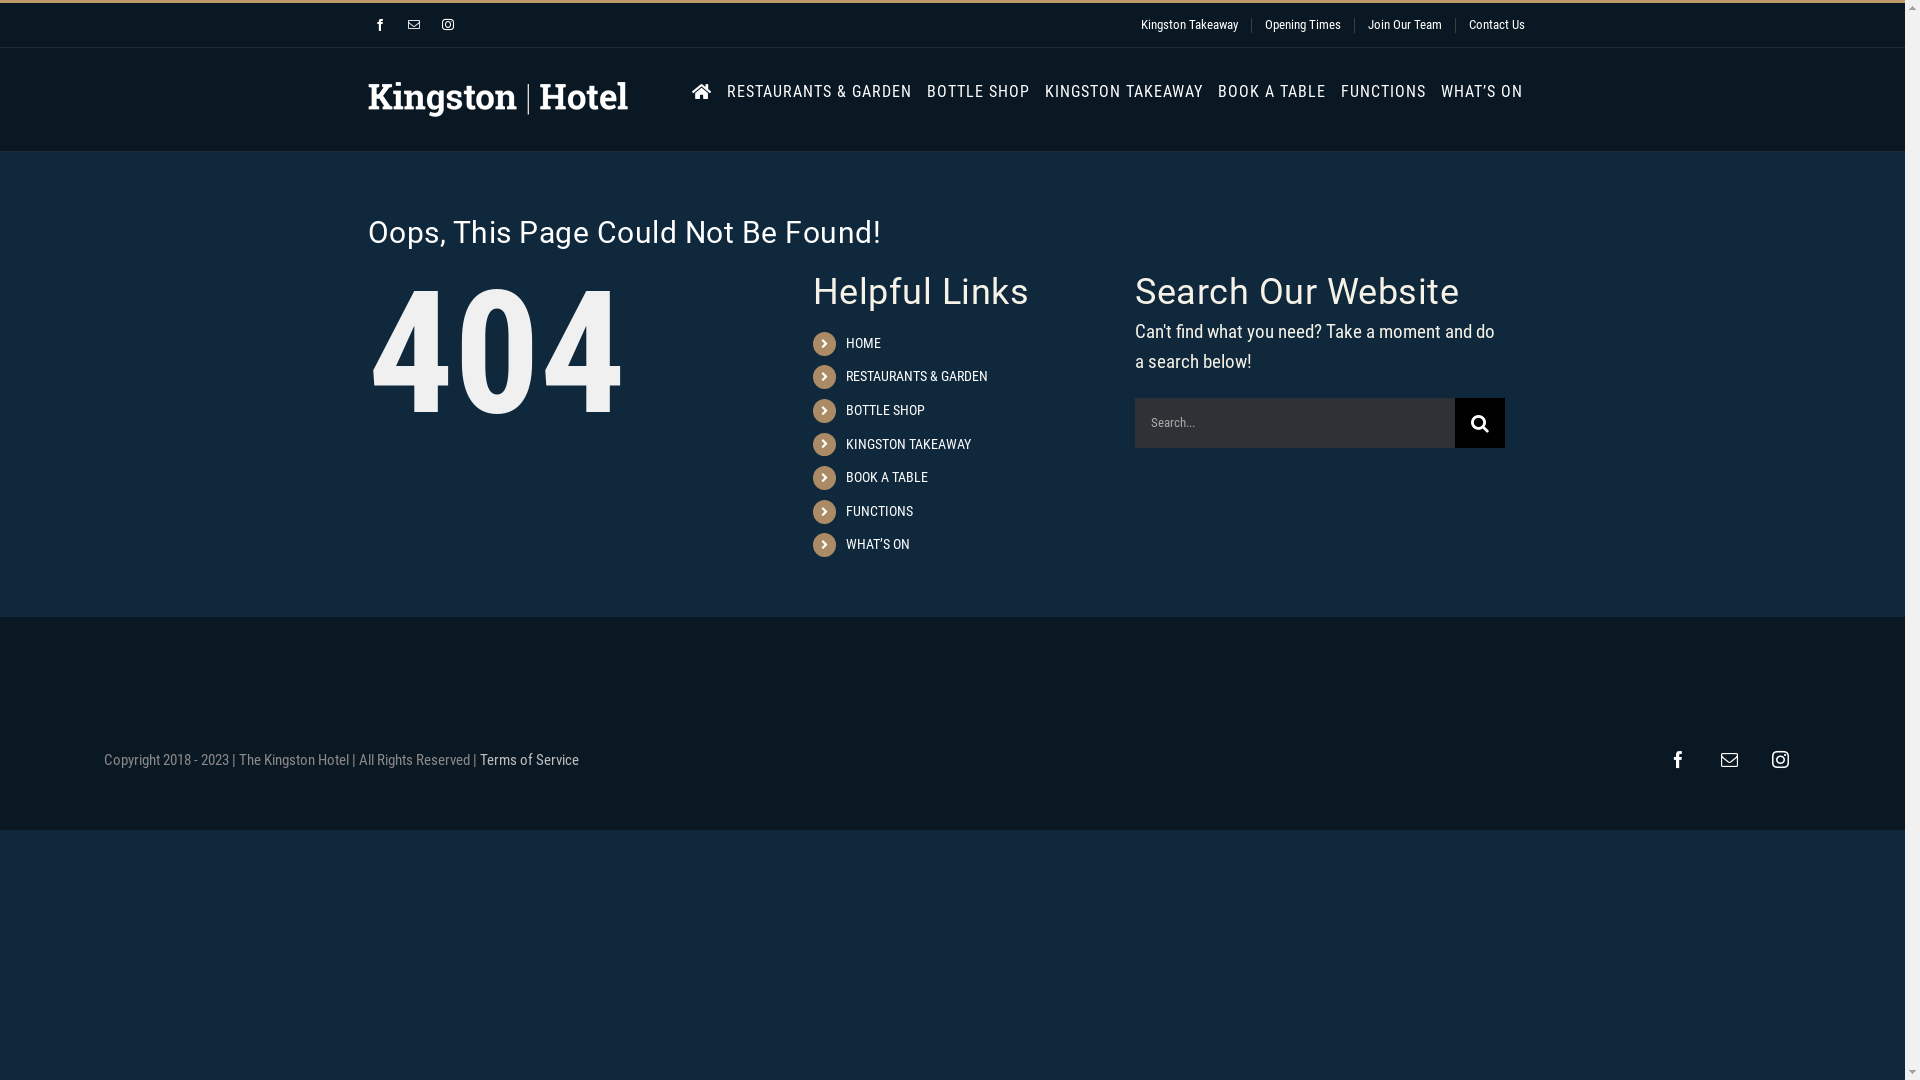 This screenshot has width=1920, height=1080. Describe the element at coordinates (916, 376) in the screenshot. I see `RESTAURANTS & GARDEN` at that location.